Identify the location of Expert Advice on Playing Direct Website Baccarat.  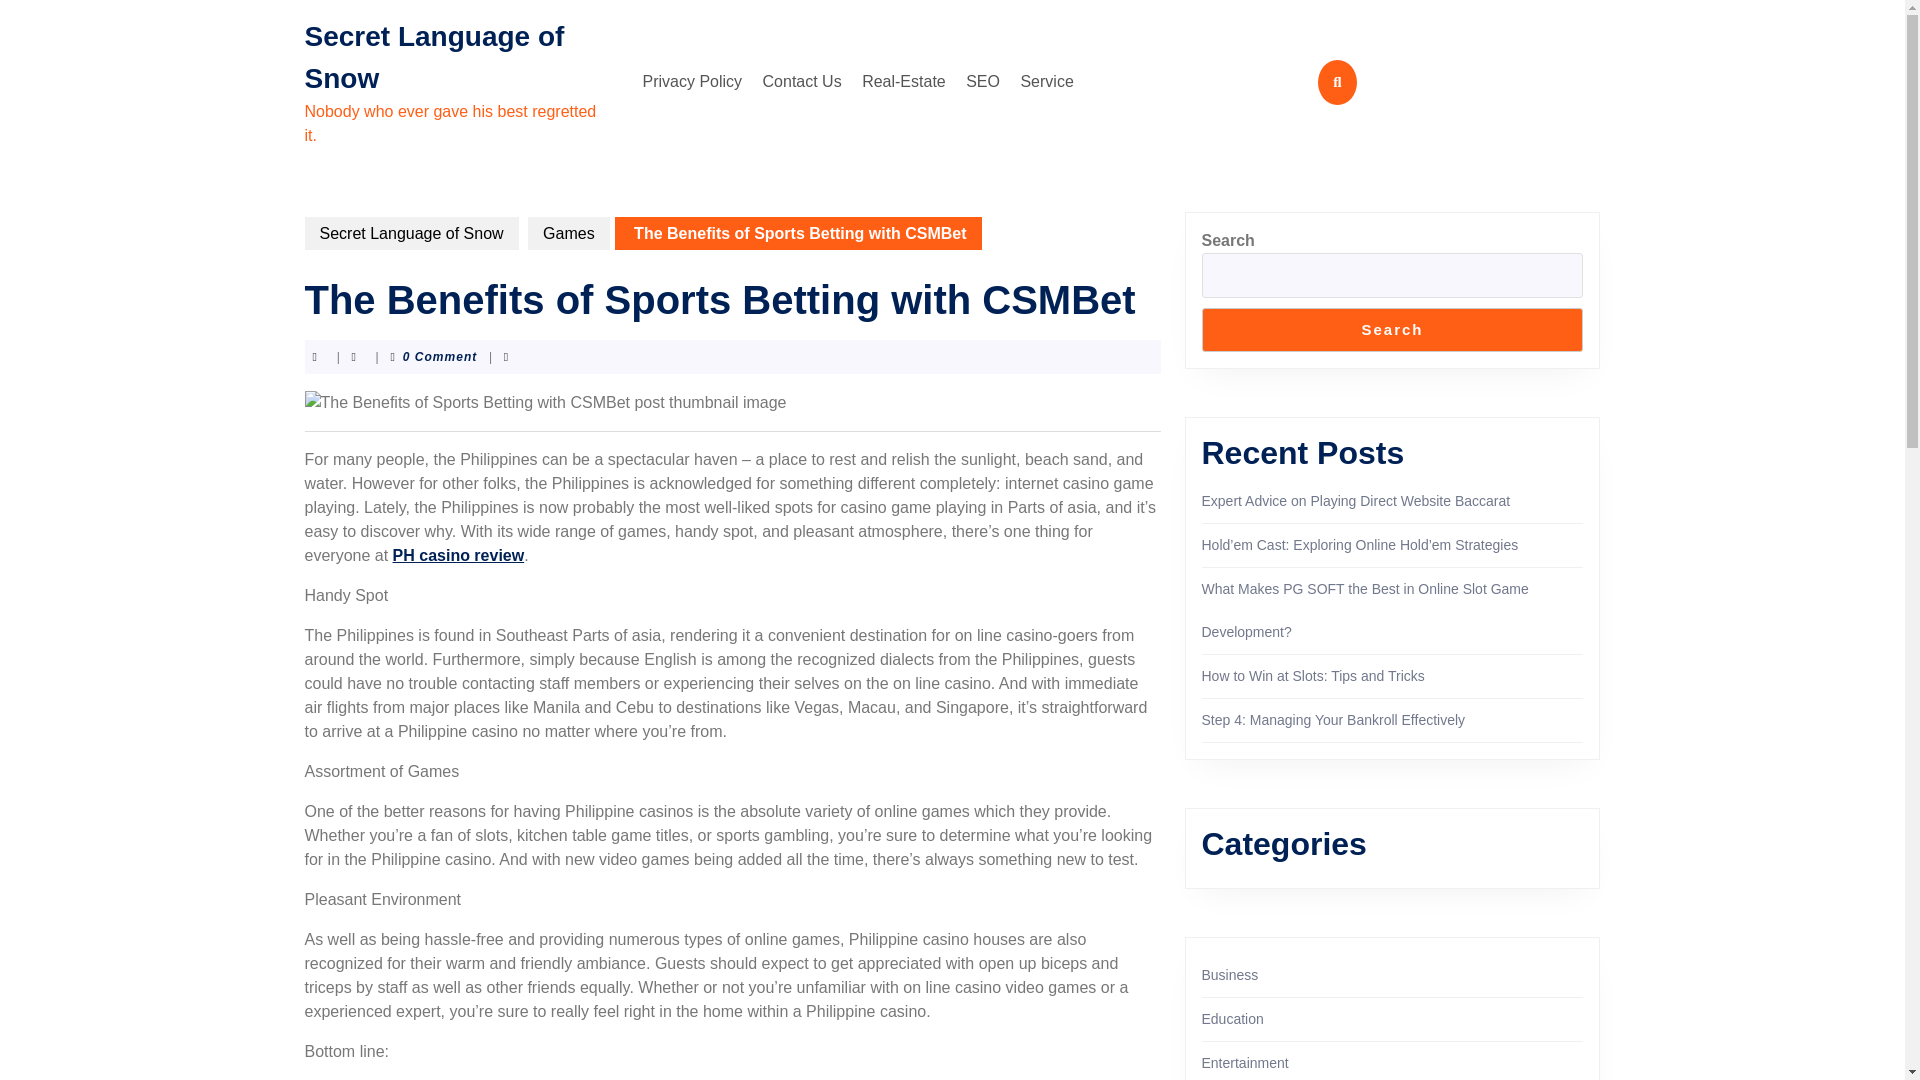
(1356, 500).